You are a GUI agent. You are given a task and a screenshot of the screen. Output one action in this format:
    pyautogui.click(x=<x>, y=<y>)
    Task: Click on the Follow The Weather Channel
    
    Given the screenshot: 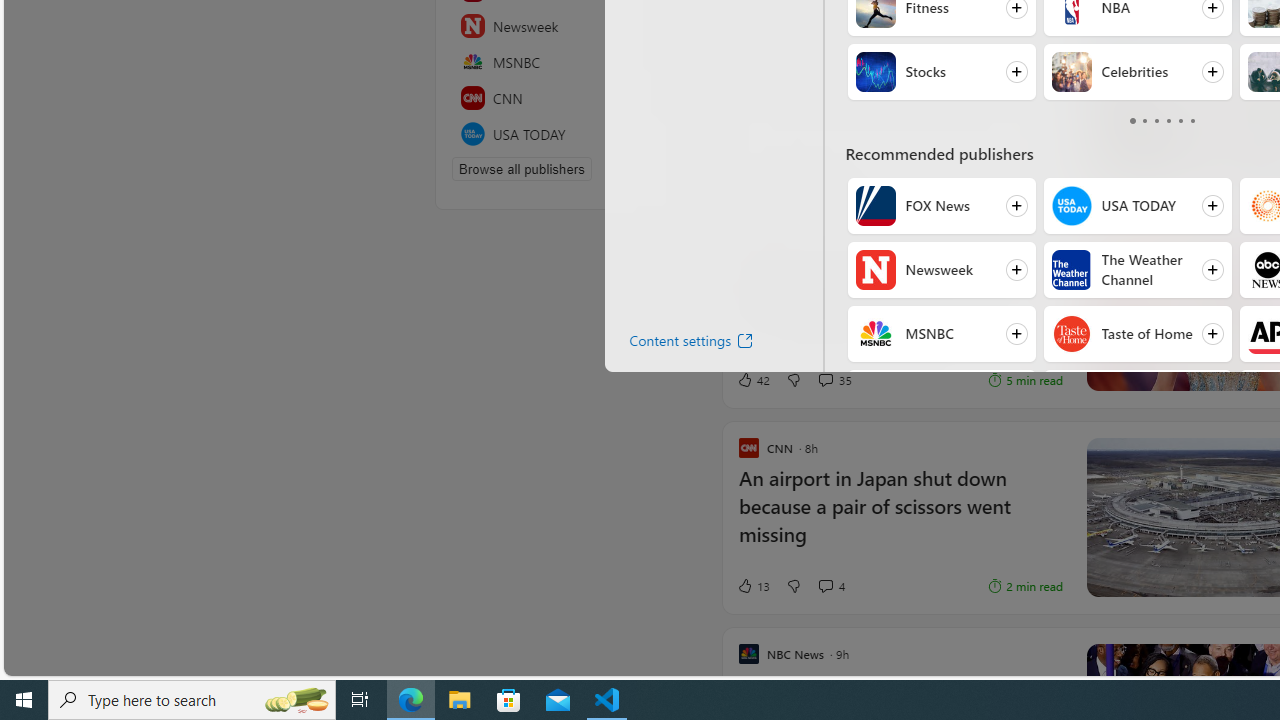 What is the action you would take?
    pyautogui.click(x=1137, y=270)
    